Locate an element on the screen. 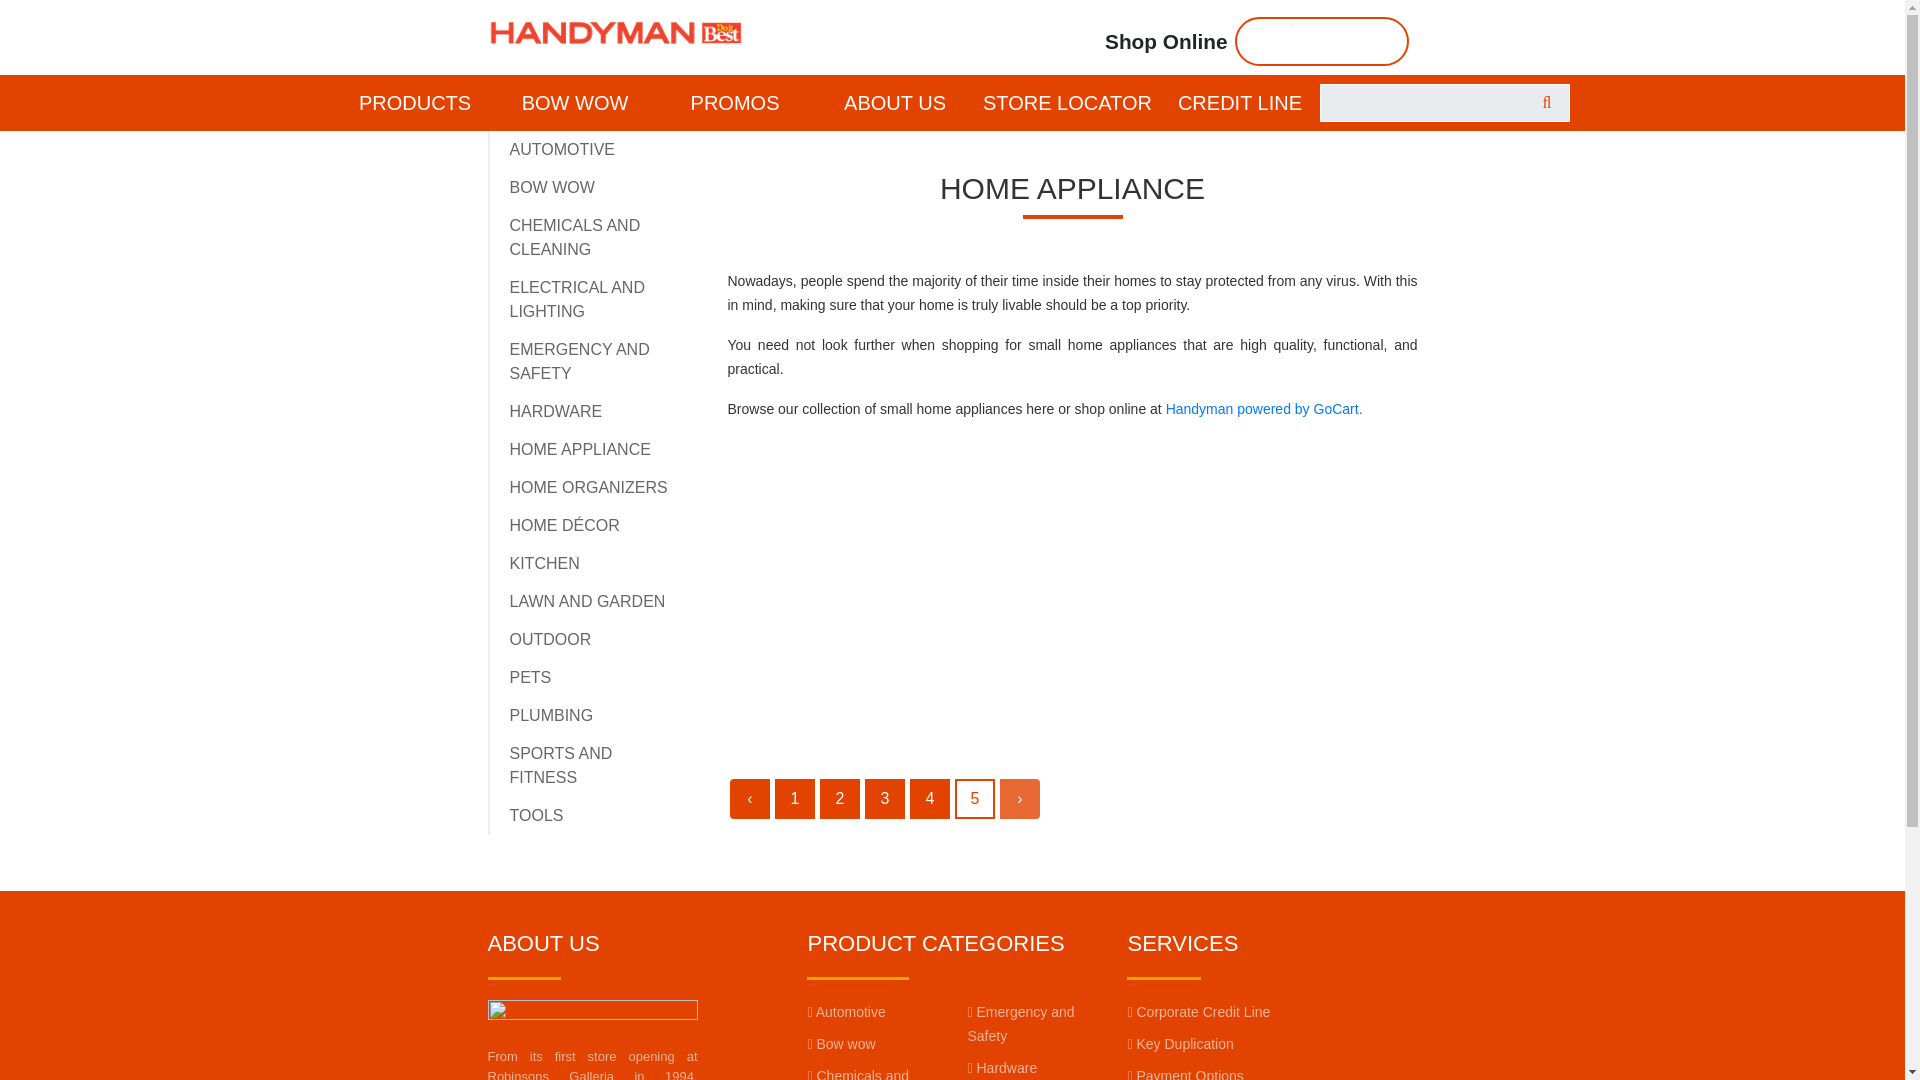  CREDIT LINE is located at coordinates (1240, 102).